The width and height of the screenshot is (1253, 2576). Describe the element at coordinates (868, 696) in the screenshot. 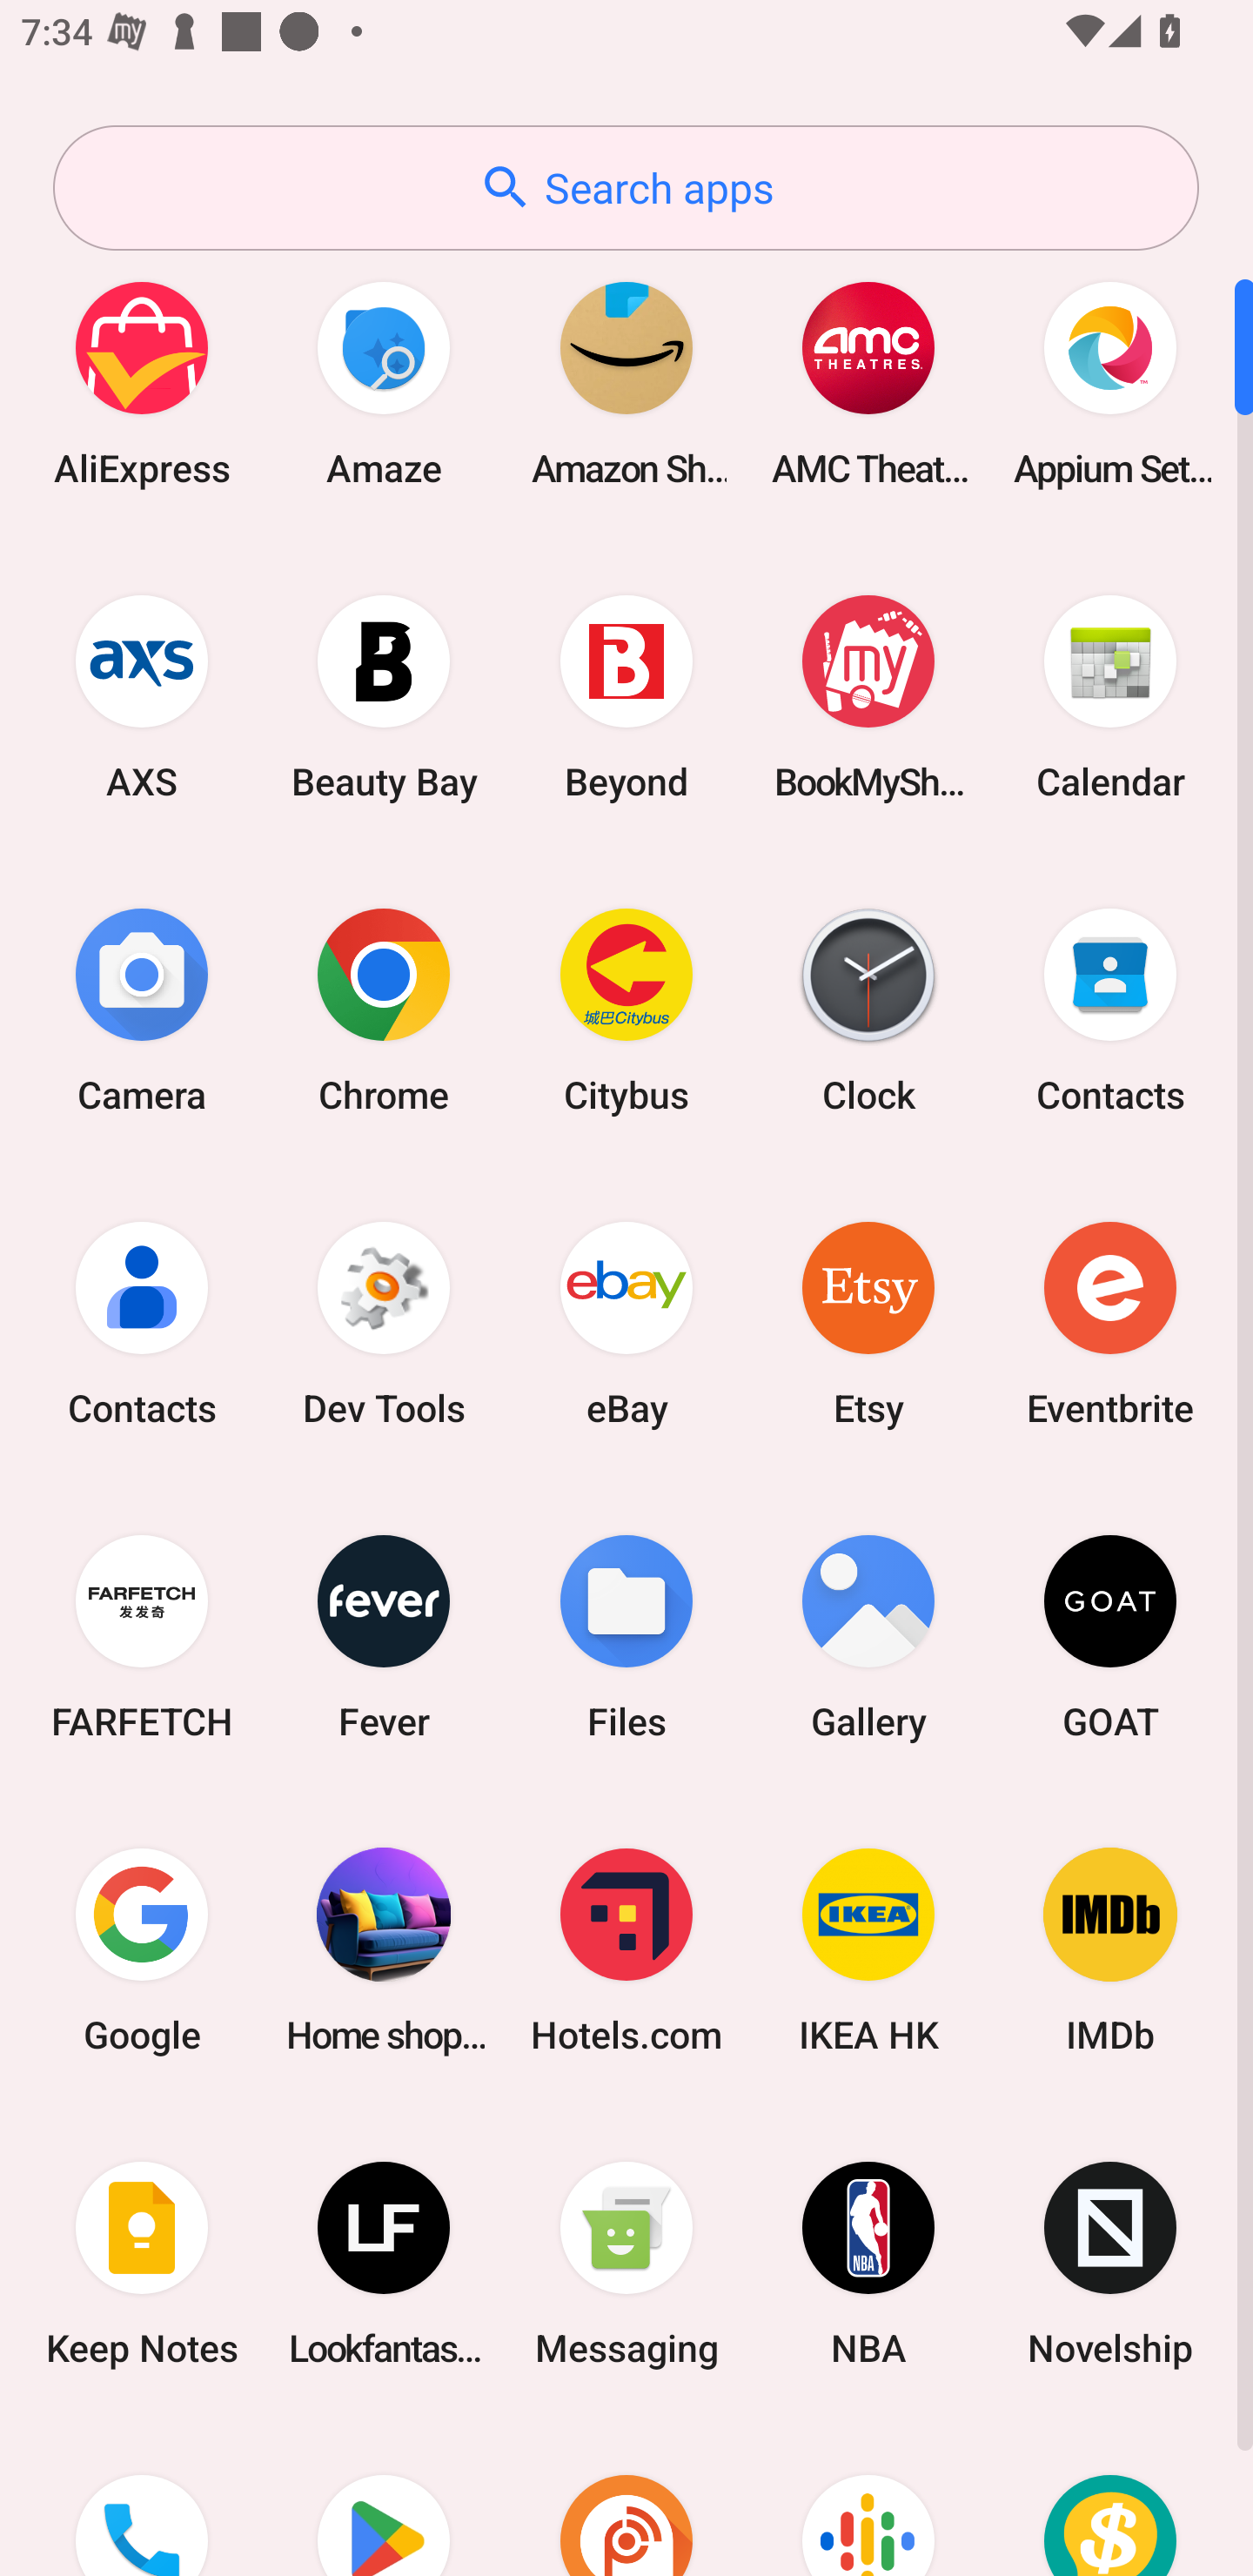

I see `BookMyShow` at that location.